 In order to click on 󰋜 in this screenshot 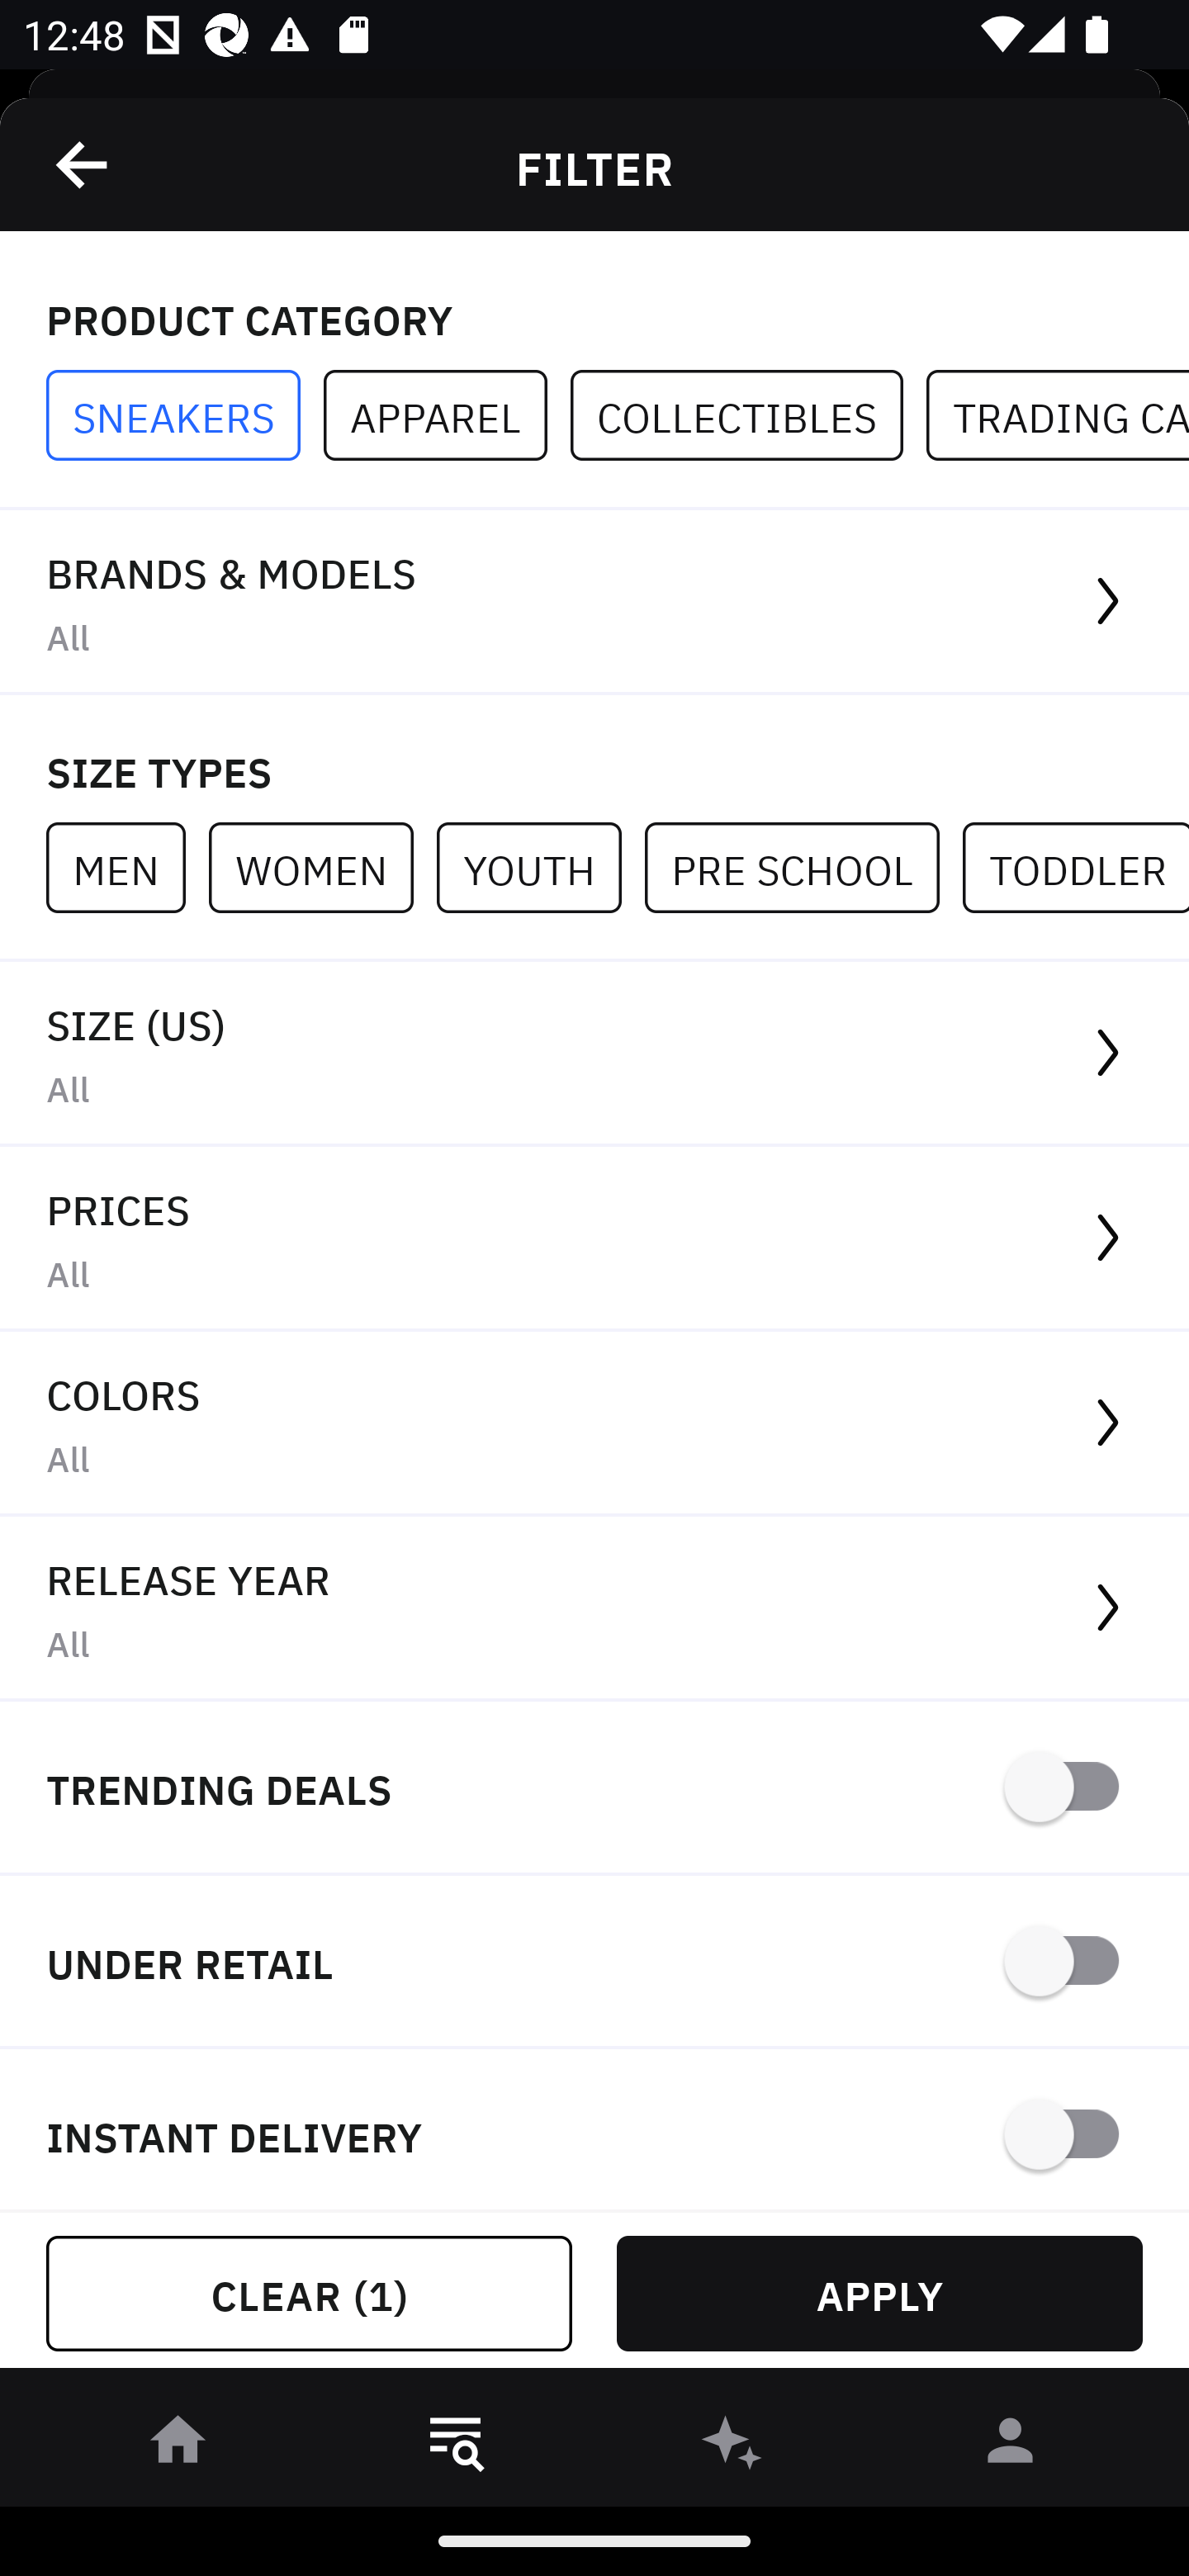, I will do `click(178, 2446)`.